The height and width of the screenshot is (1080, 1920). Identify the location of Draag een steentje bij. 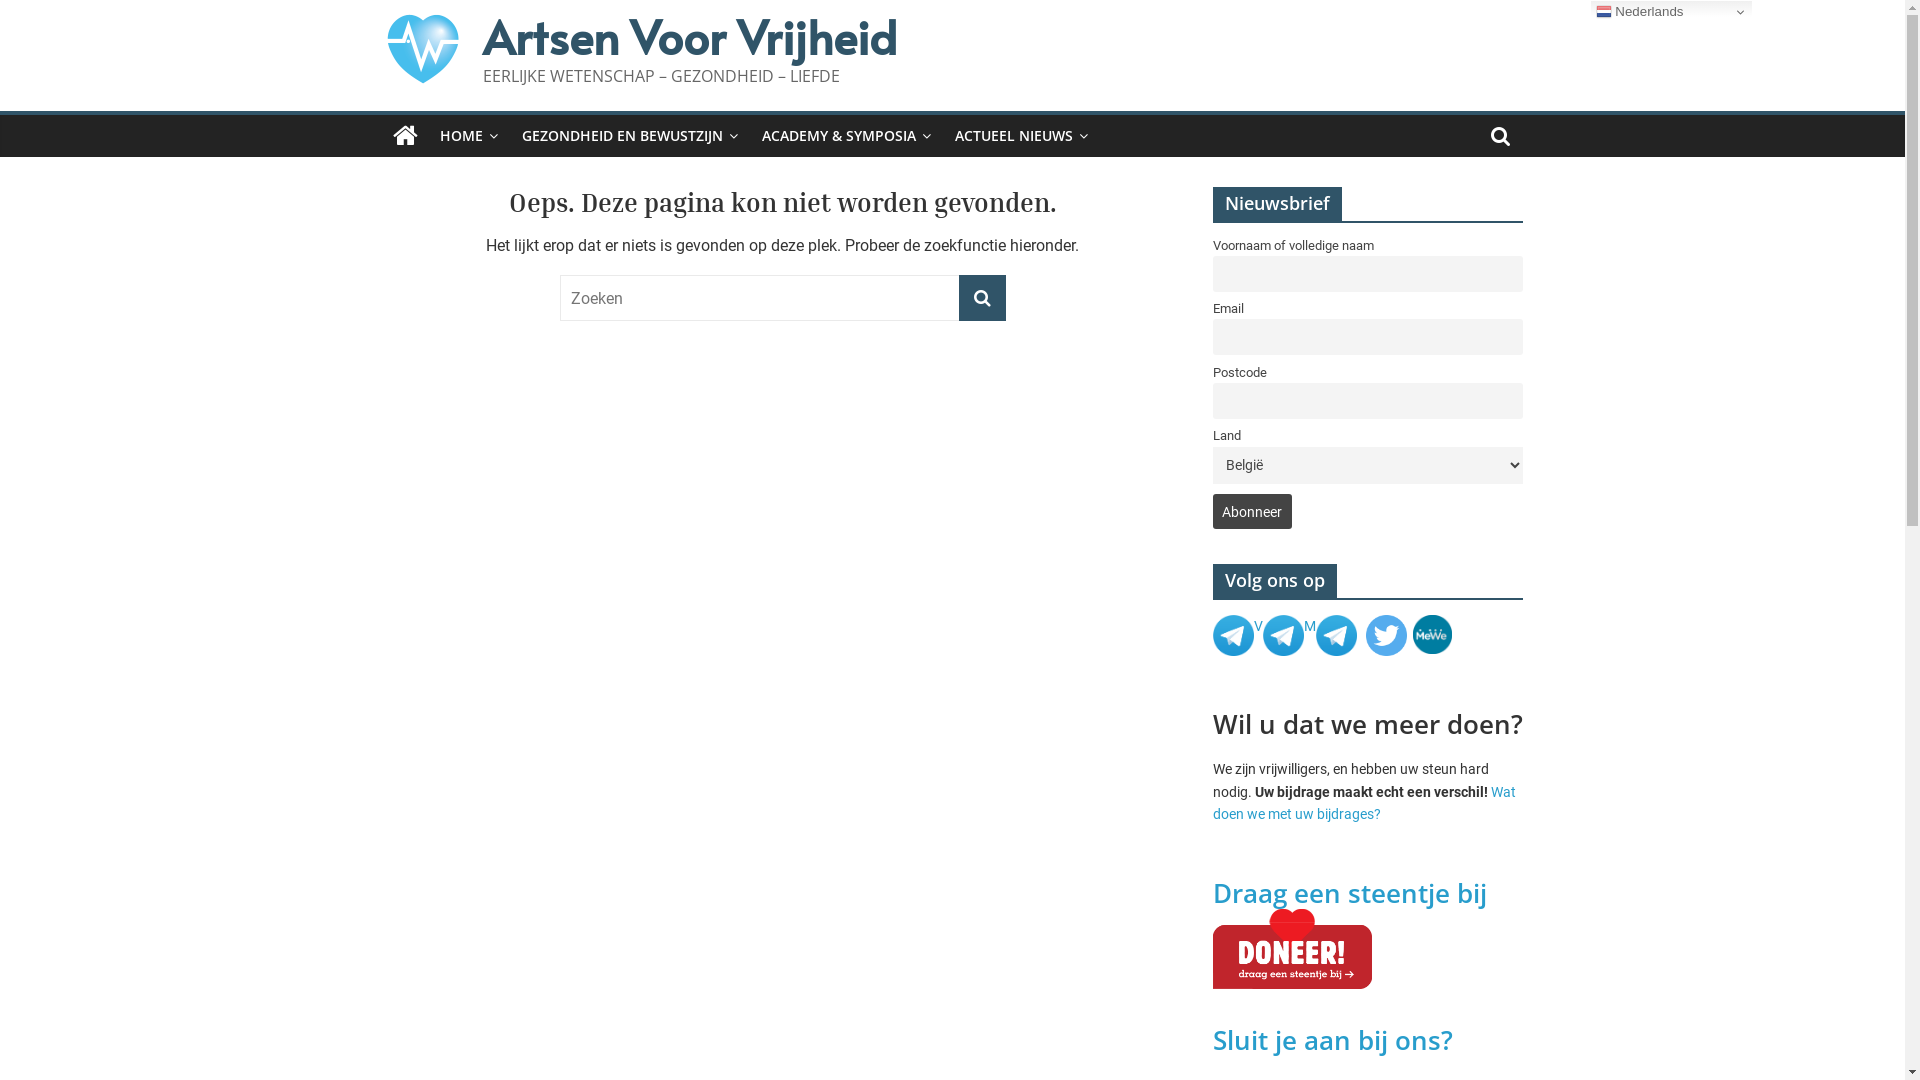
(1349, 893).